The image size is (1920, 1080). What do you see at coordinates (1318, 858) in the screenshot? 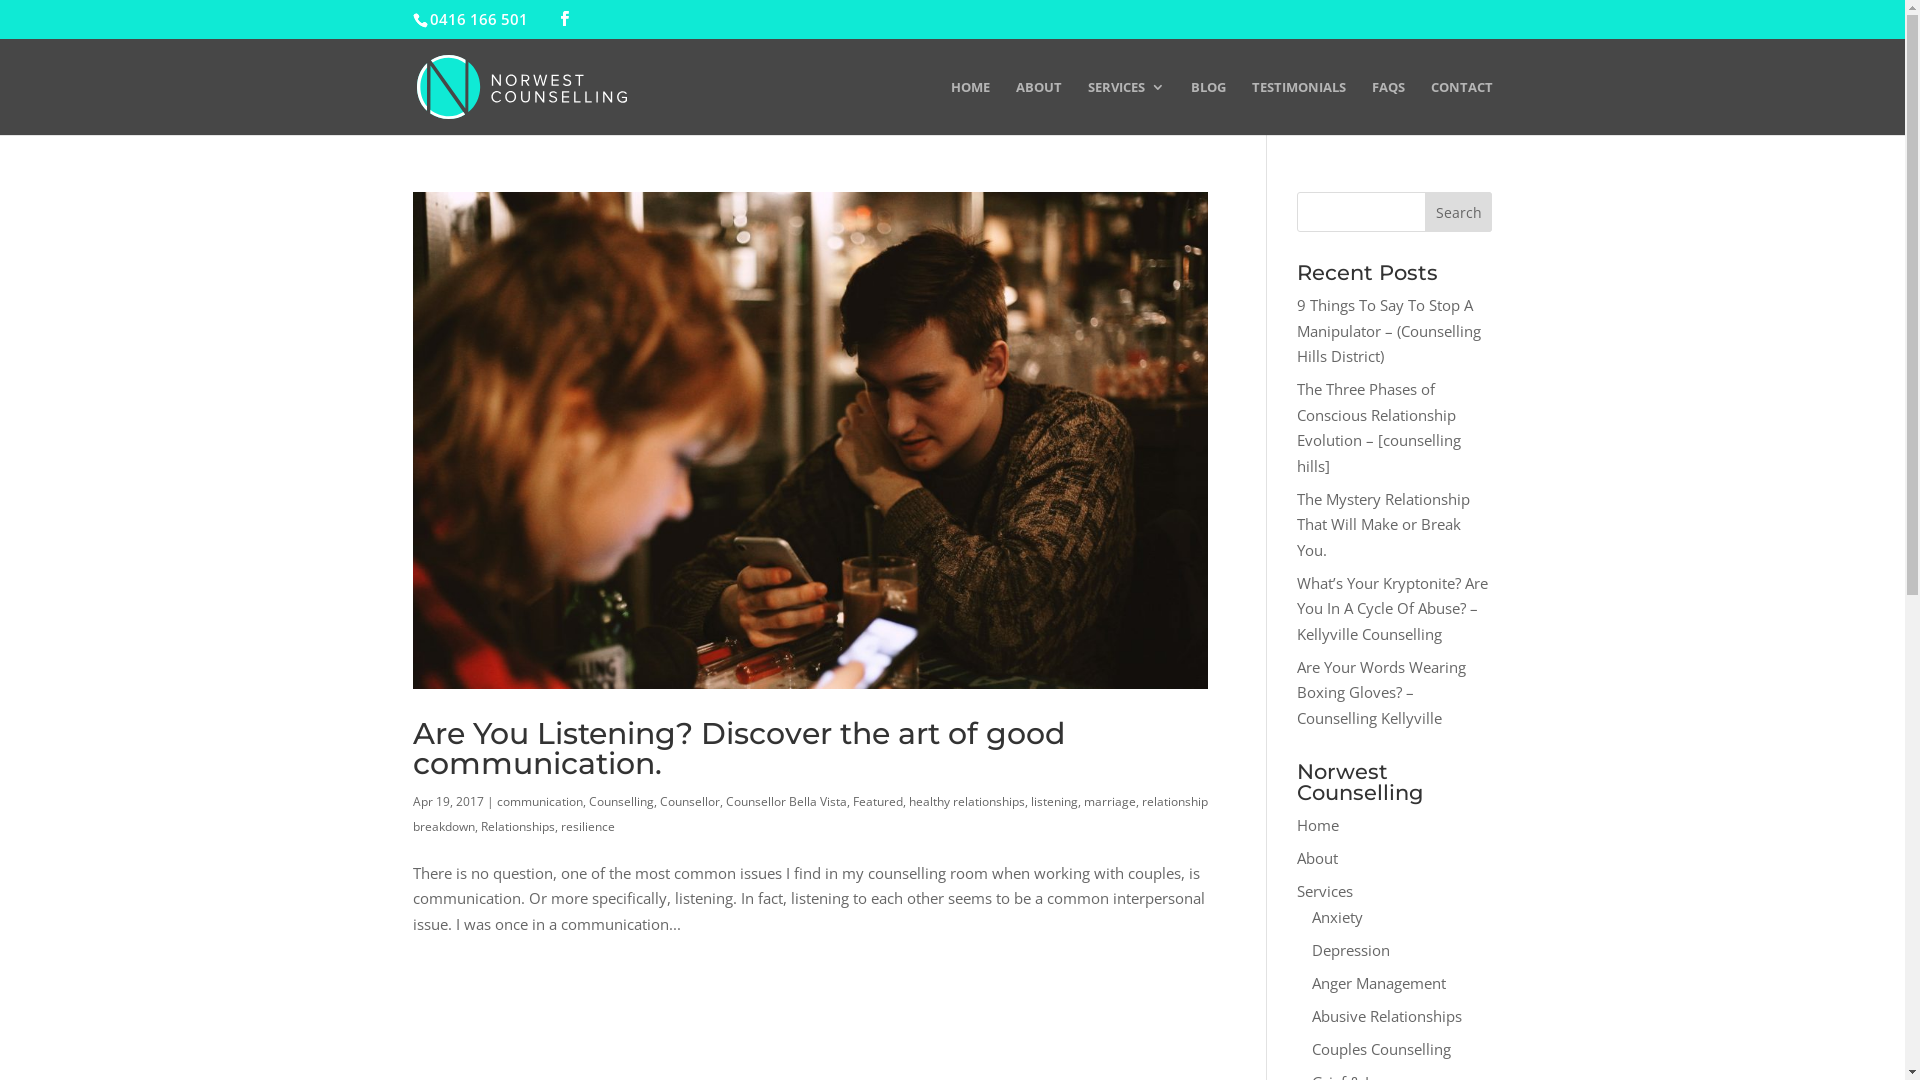
I see `About` at bounding box center [1318, 858].